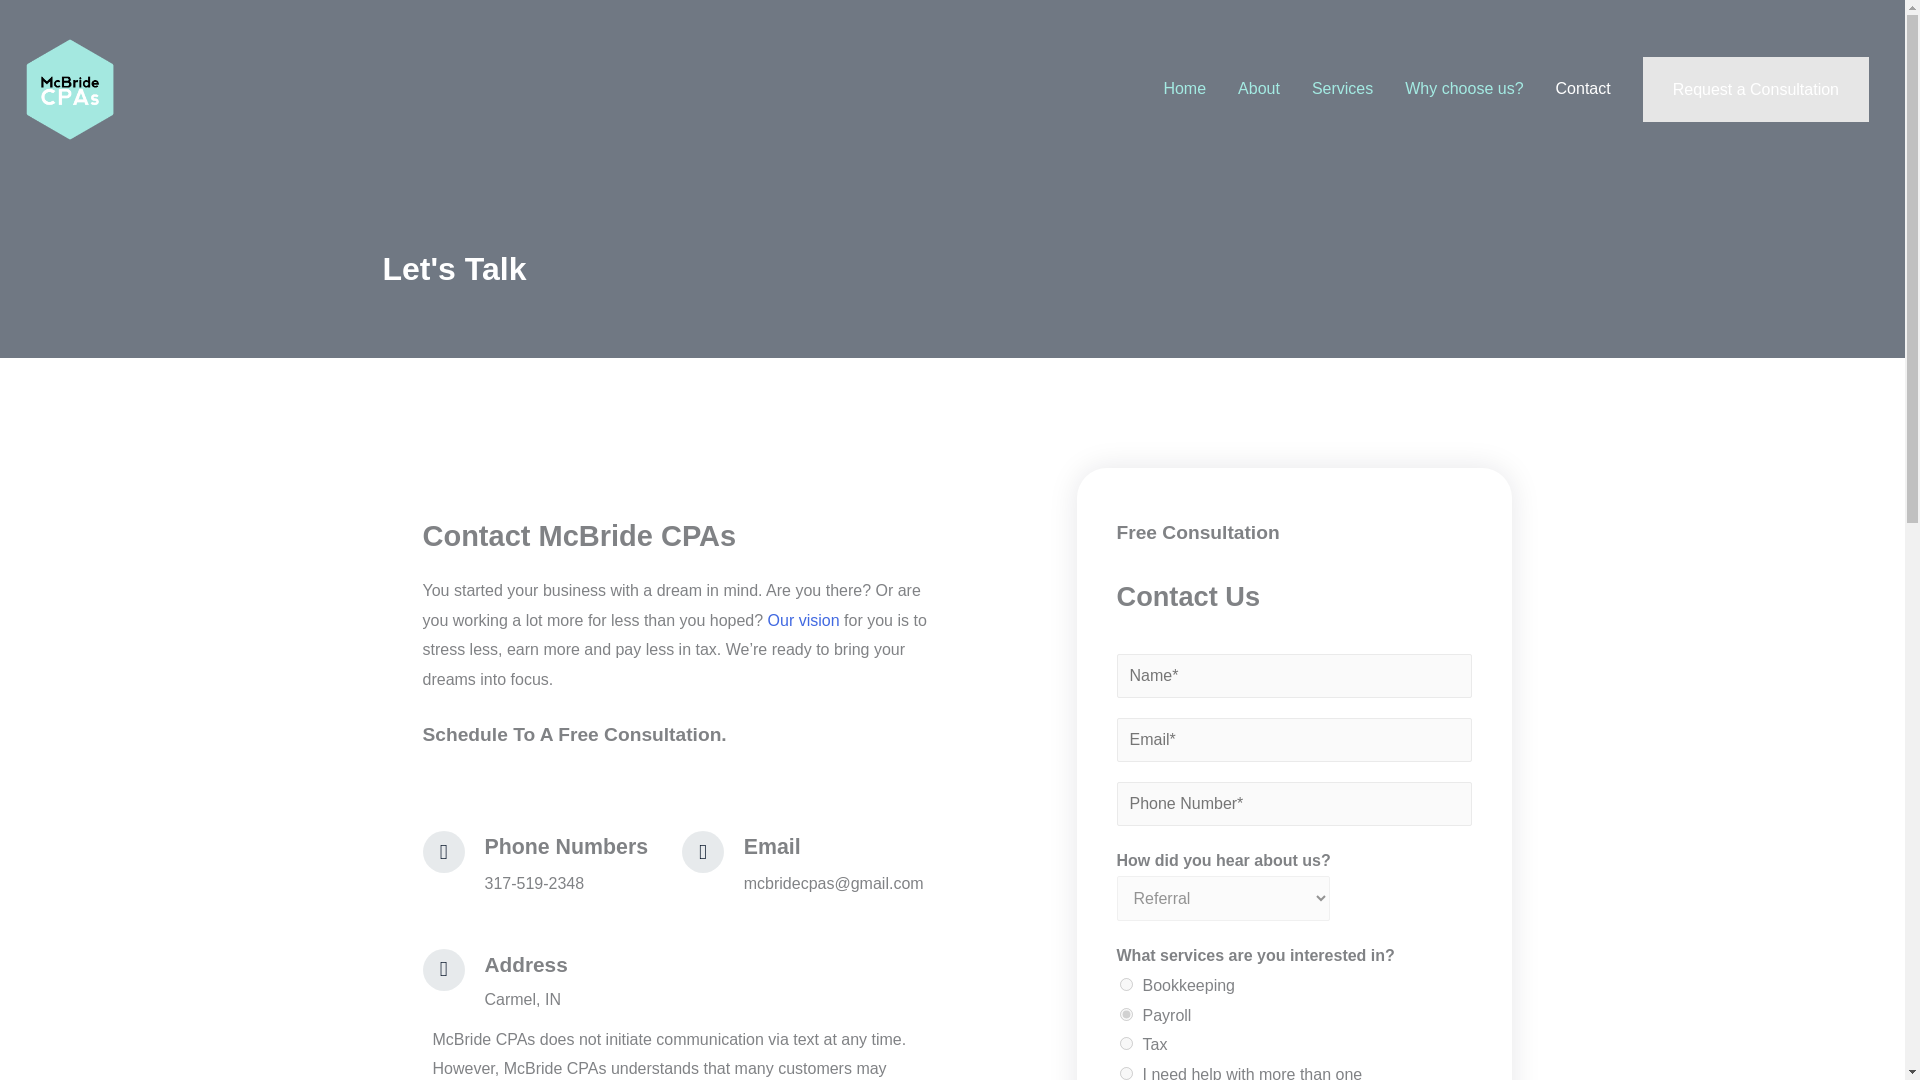  Describe the element at coordinates (1342, 88) in the screenshot. I see `Services` at that location.